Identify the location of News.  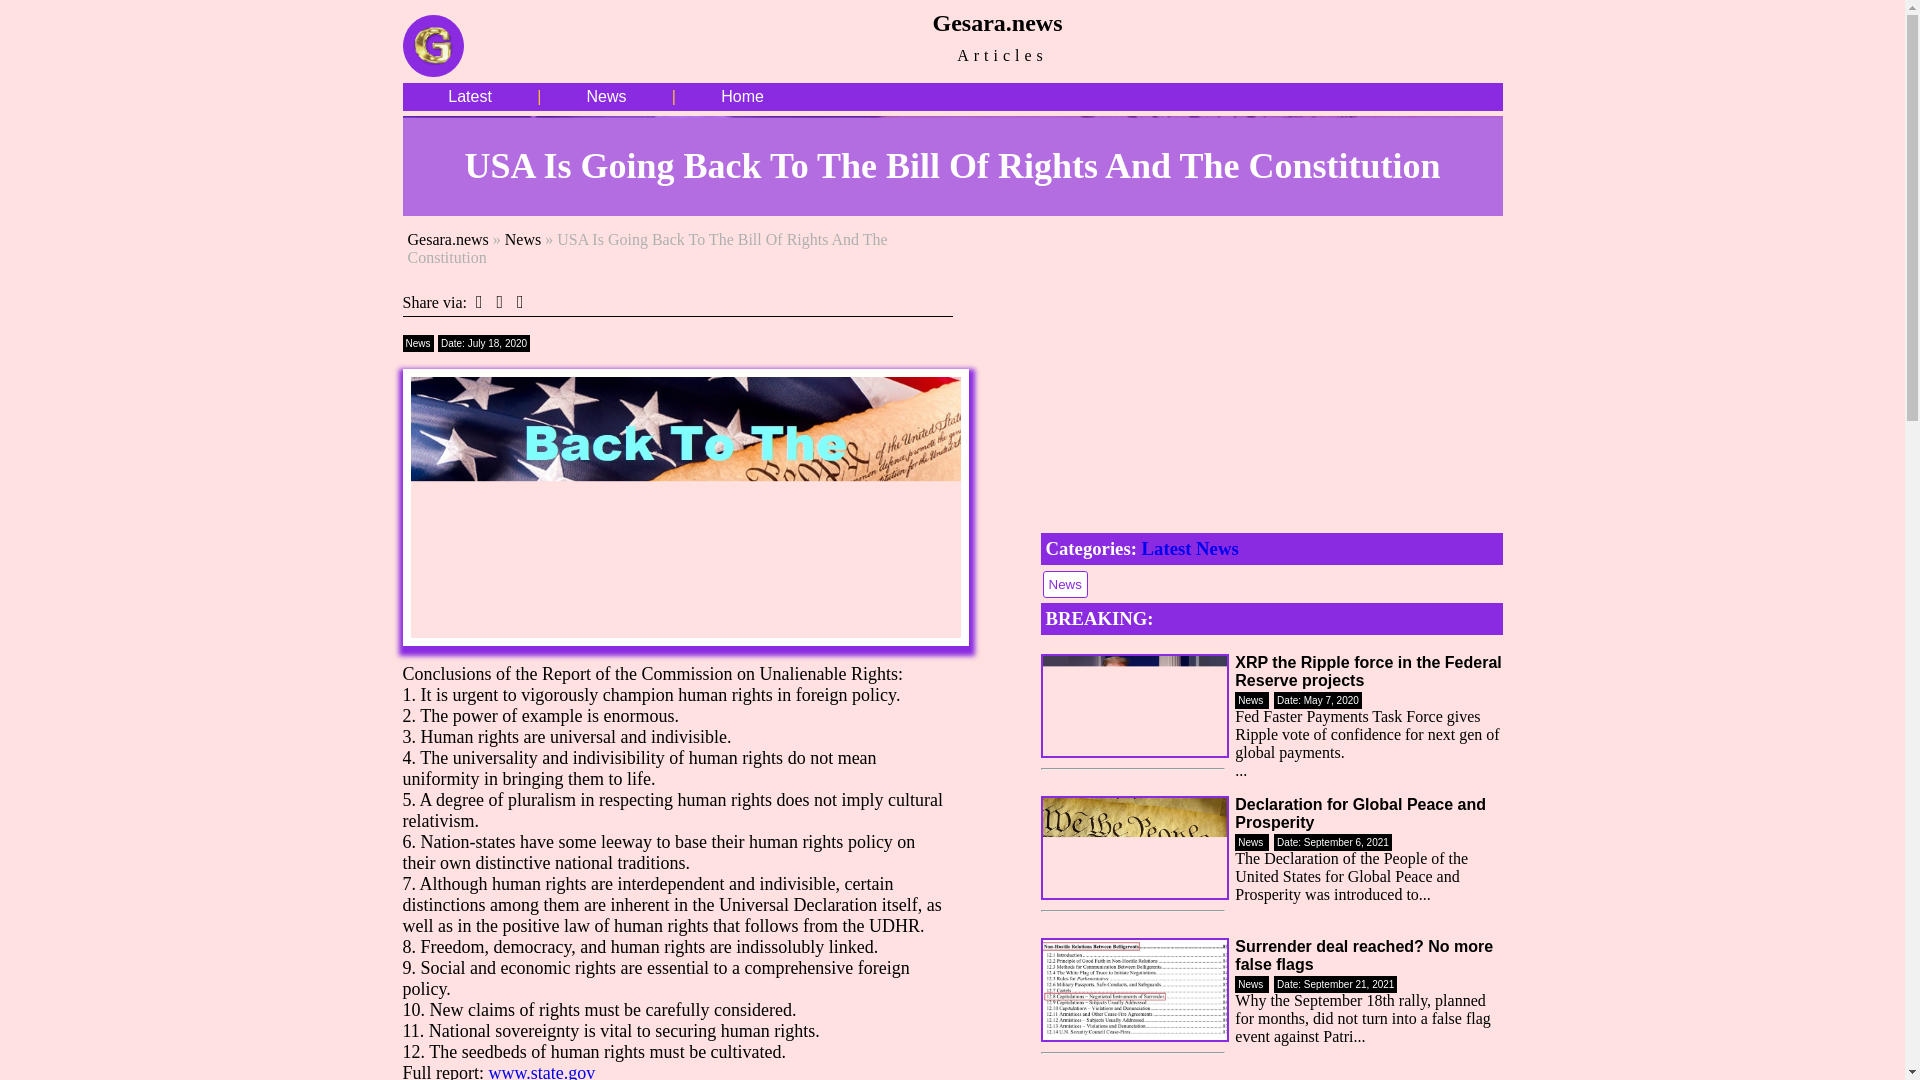
(1064, 582).